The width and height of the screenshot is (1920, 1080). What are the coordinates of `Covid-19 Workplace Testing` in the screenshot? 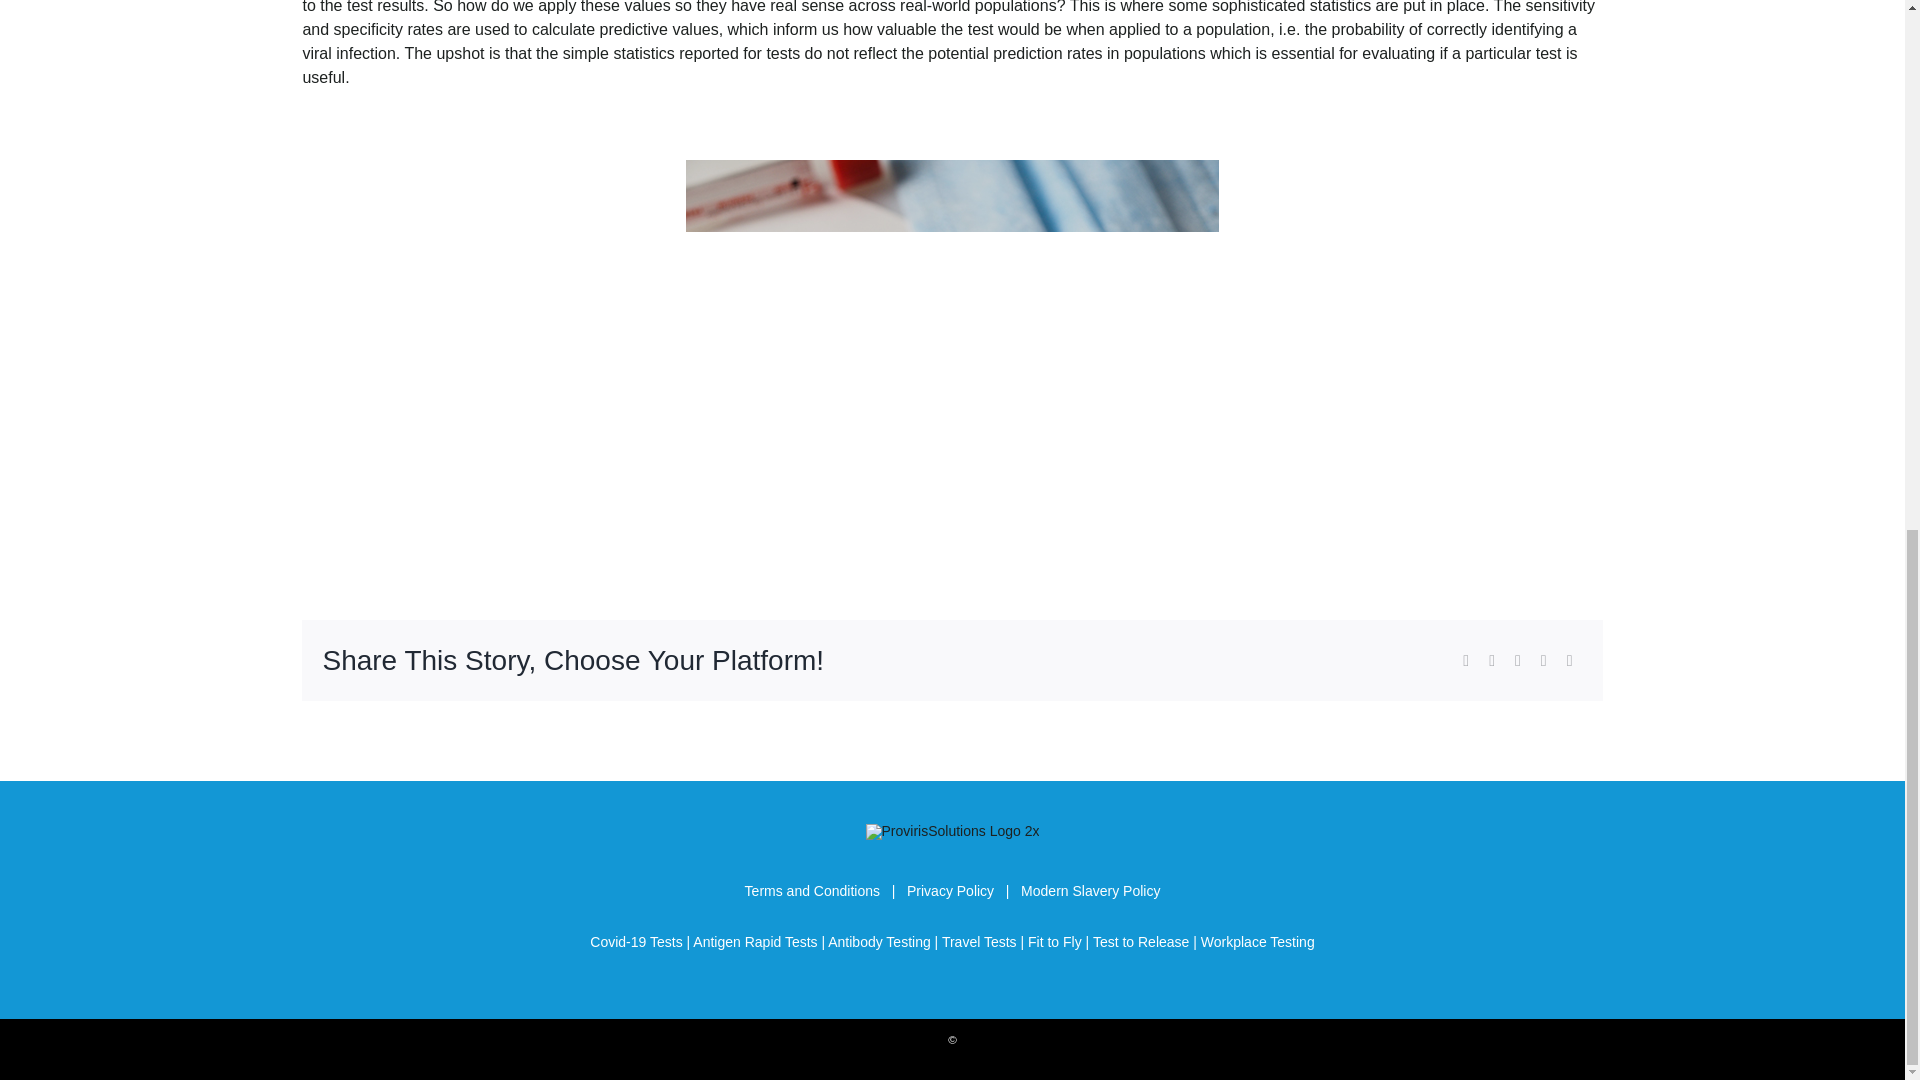 It's located at (1258, 942).